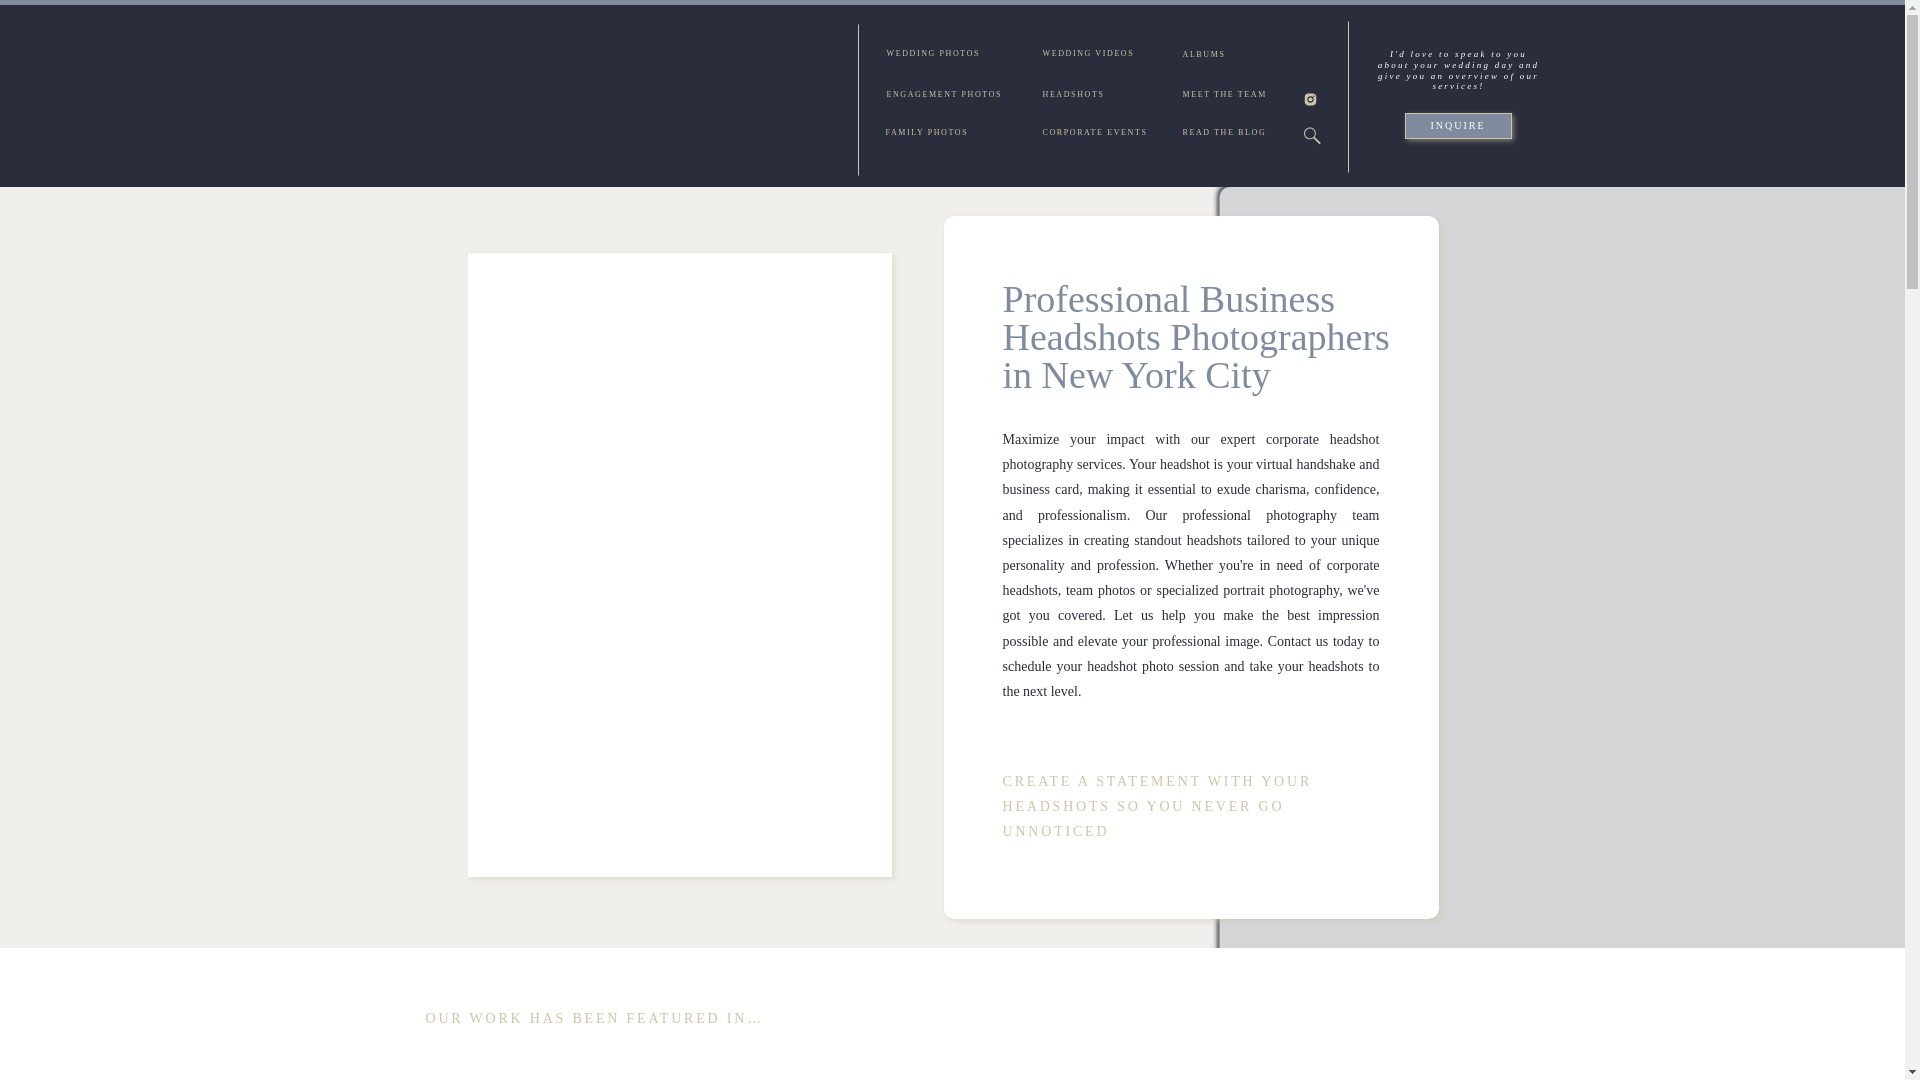 The width and height of the screenshot is (1920, 1080). Describe the element at coordinates (1095, 56) in the screenshot. I see `WEDDING VIDEOS` at that location.